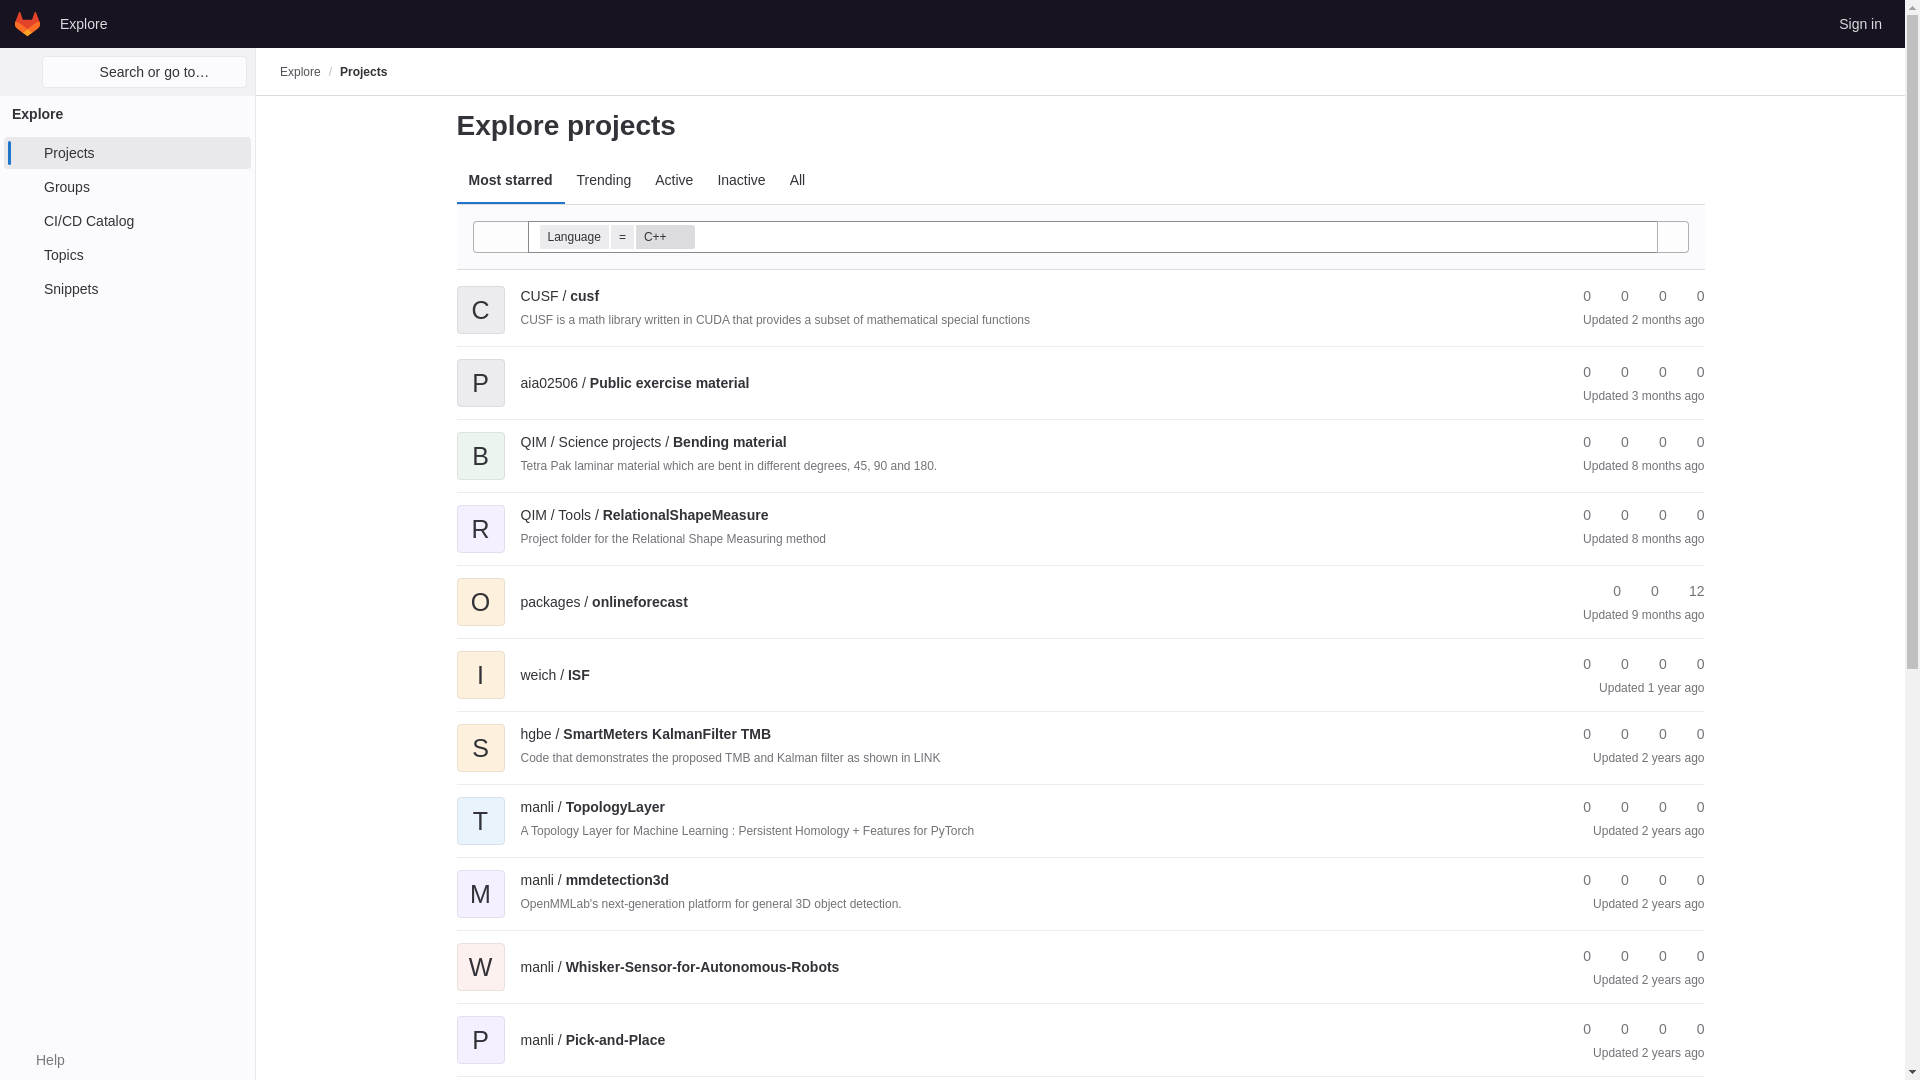  What do you see at coordinates (510, 180) in the screenshot?
I see `Most starred` at bounding box center [510, 180].